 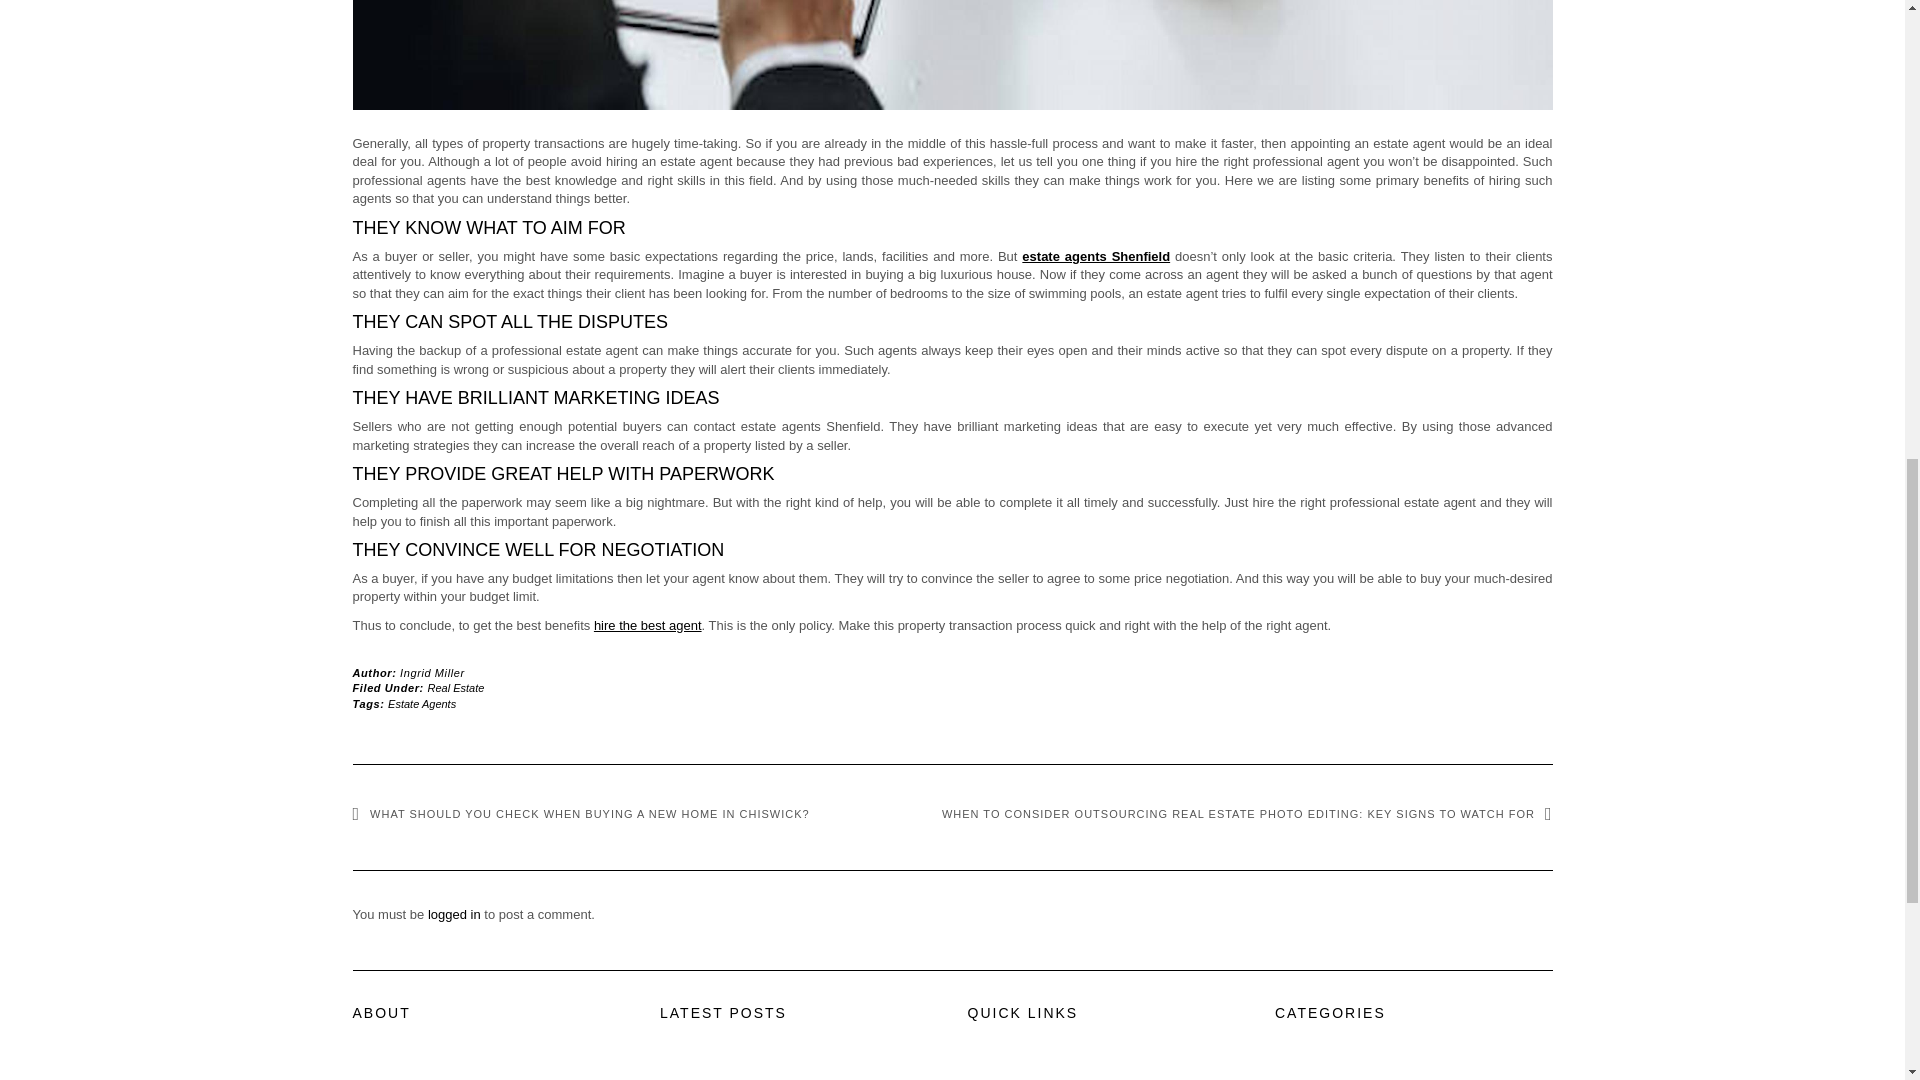 I want to click on logged in, so click(x=454, y=914).